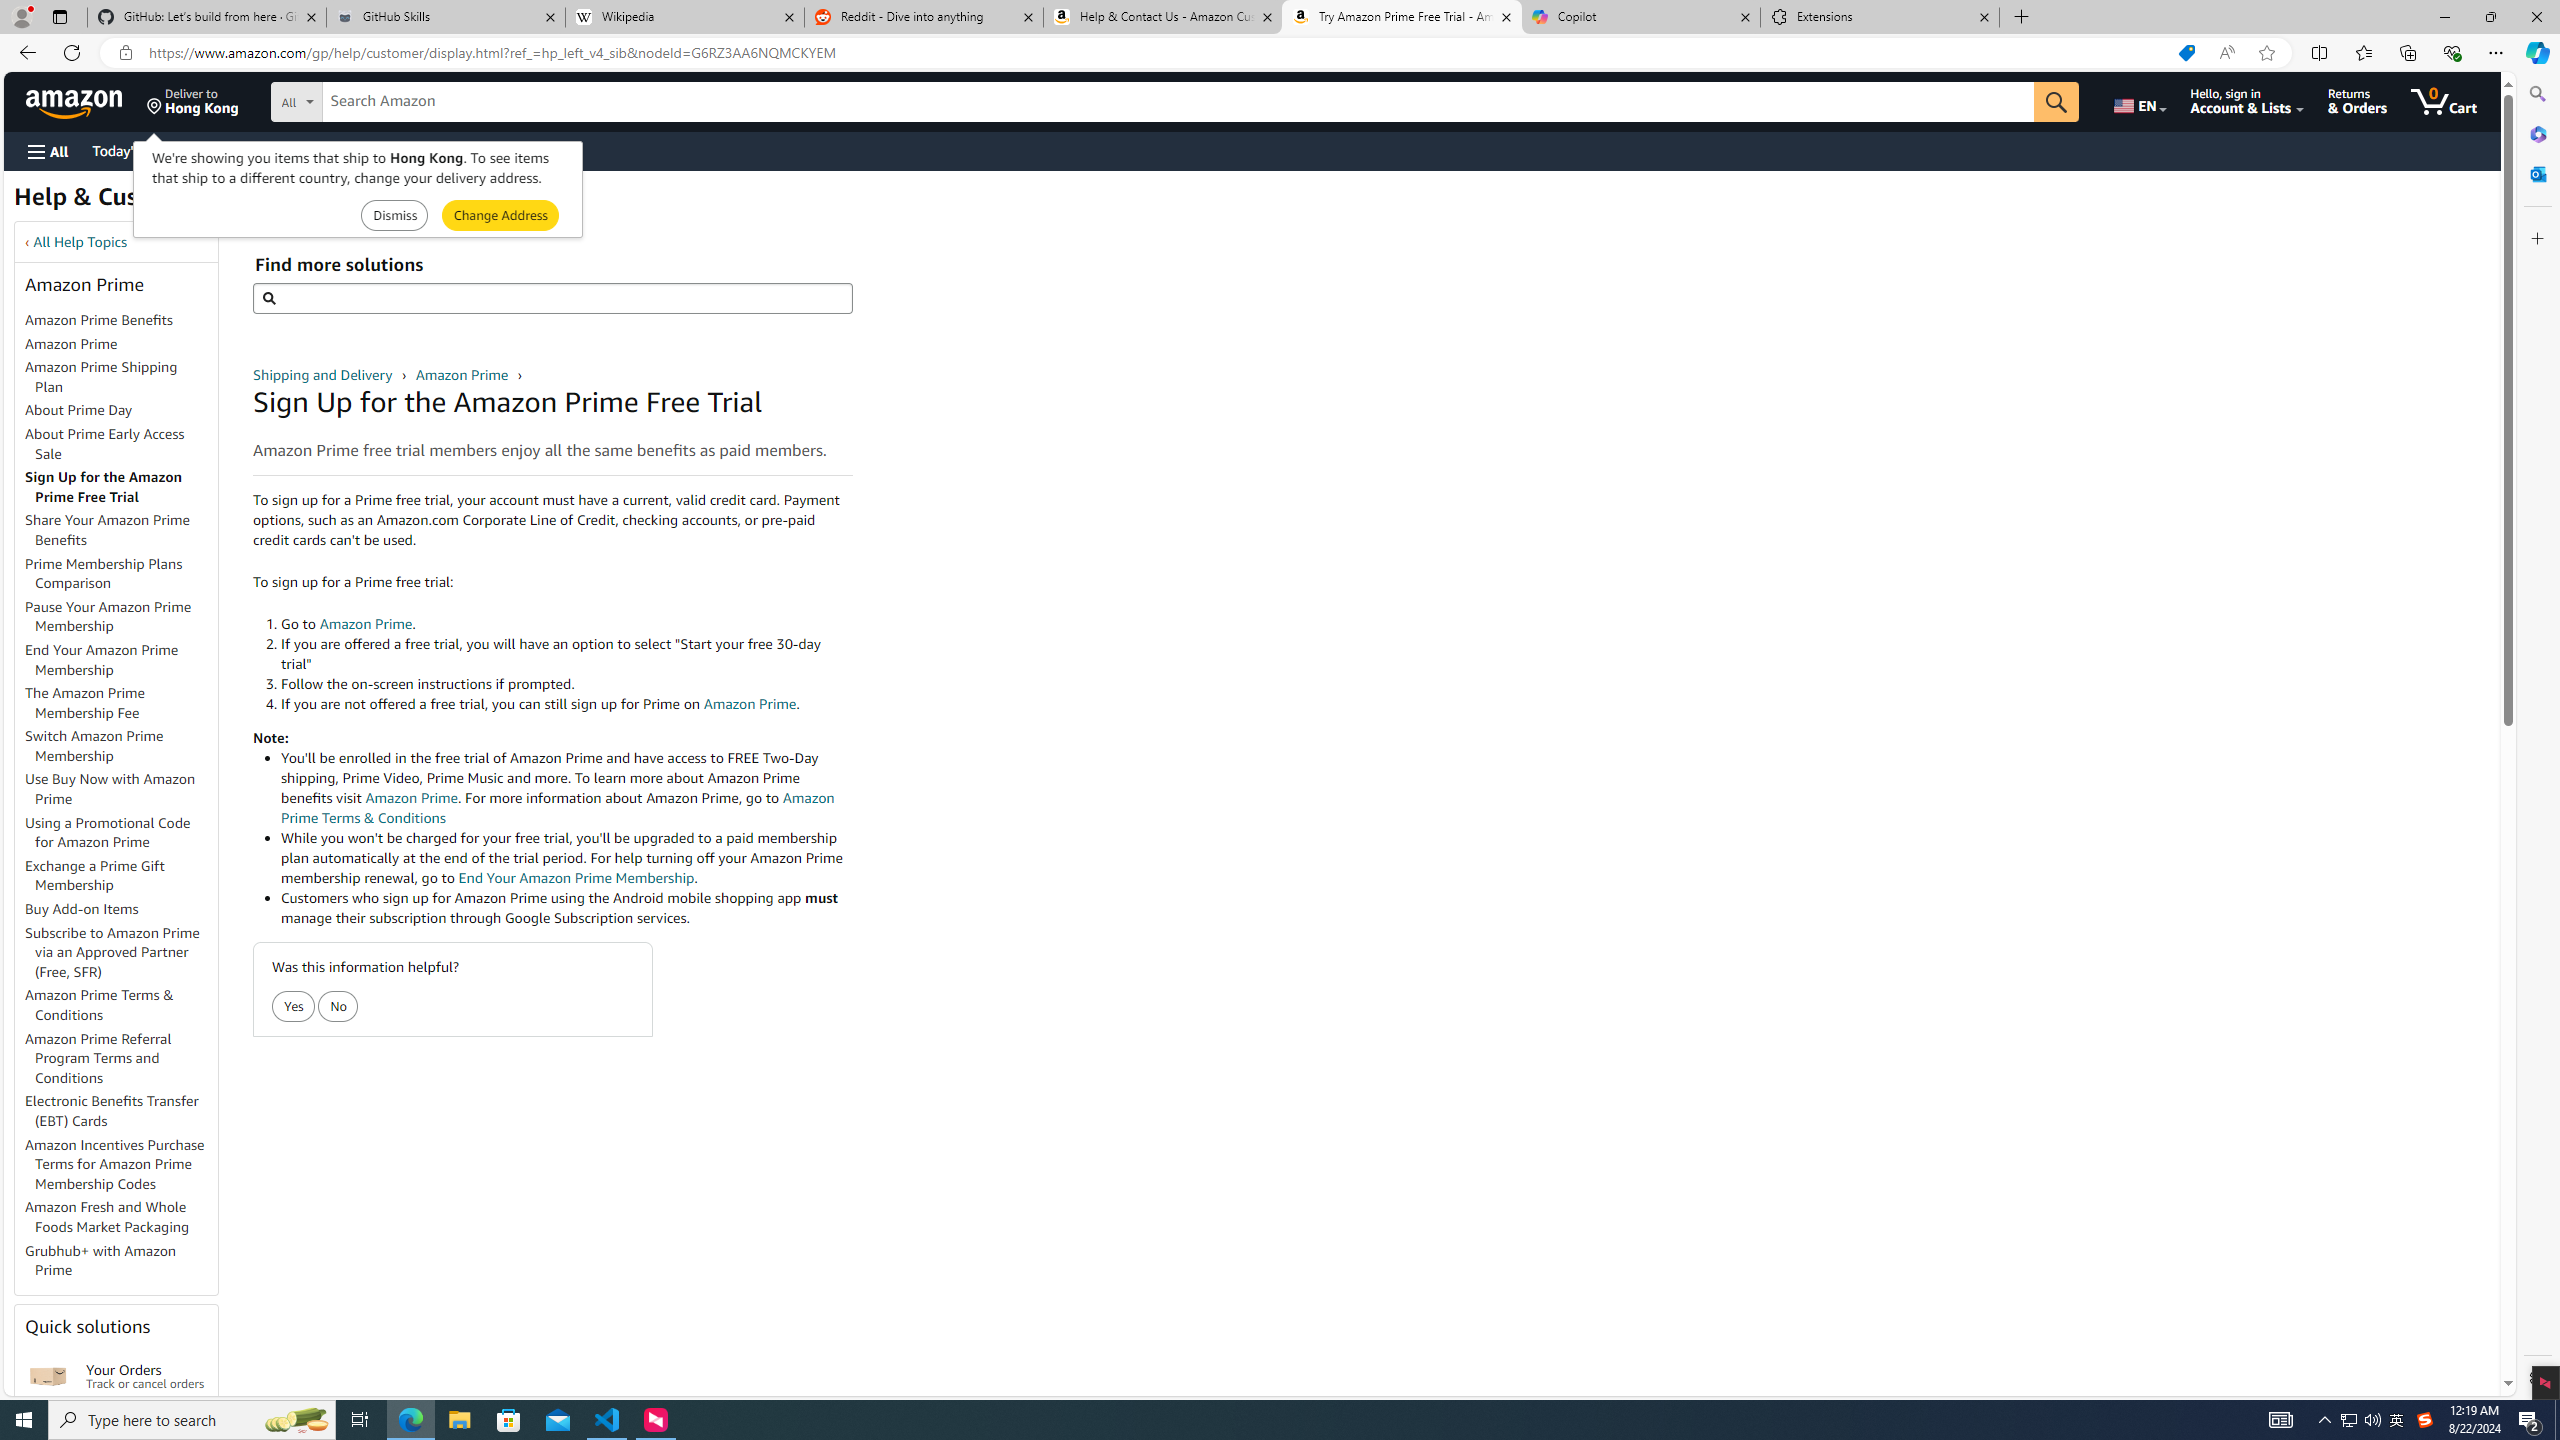 Image resolution: width=2560 pixels, height=1440 pixels. What do you see at coordinates (500, 216) in the screenshot?
I see `Submit` at bounding box center [500, 216].